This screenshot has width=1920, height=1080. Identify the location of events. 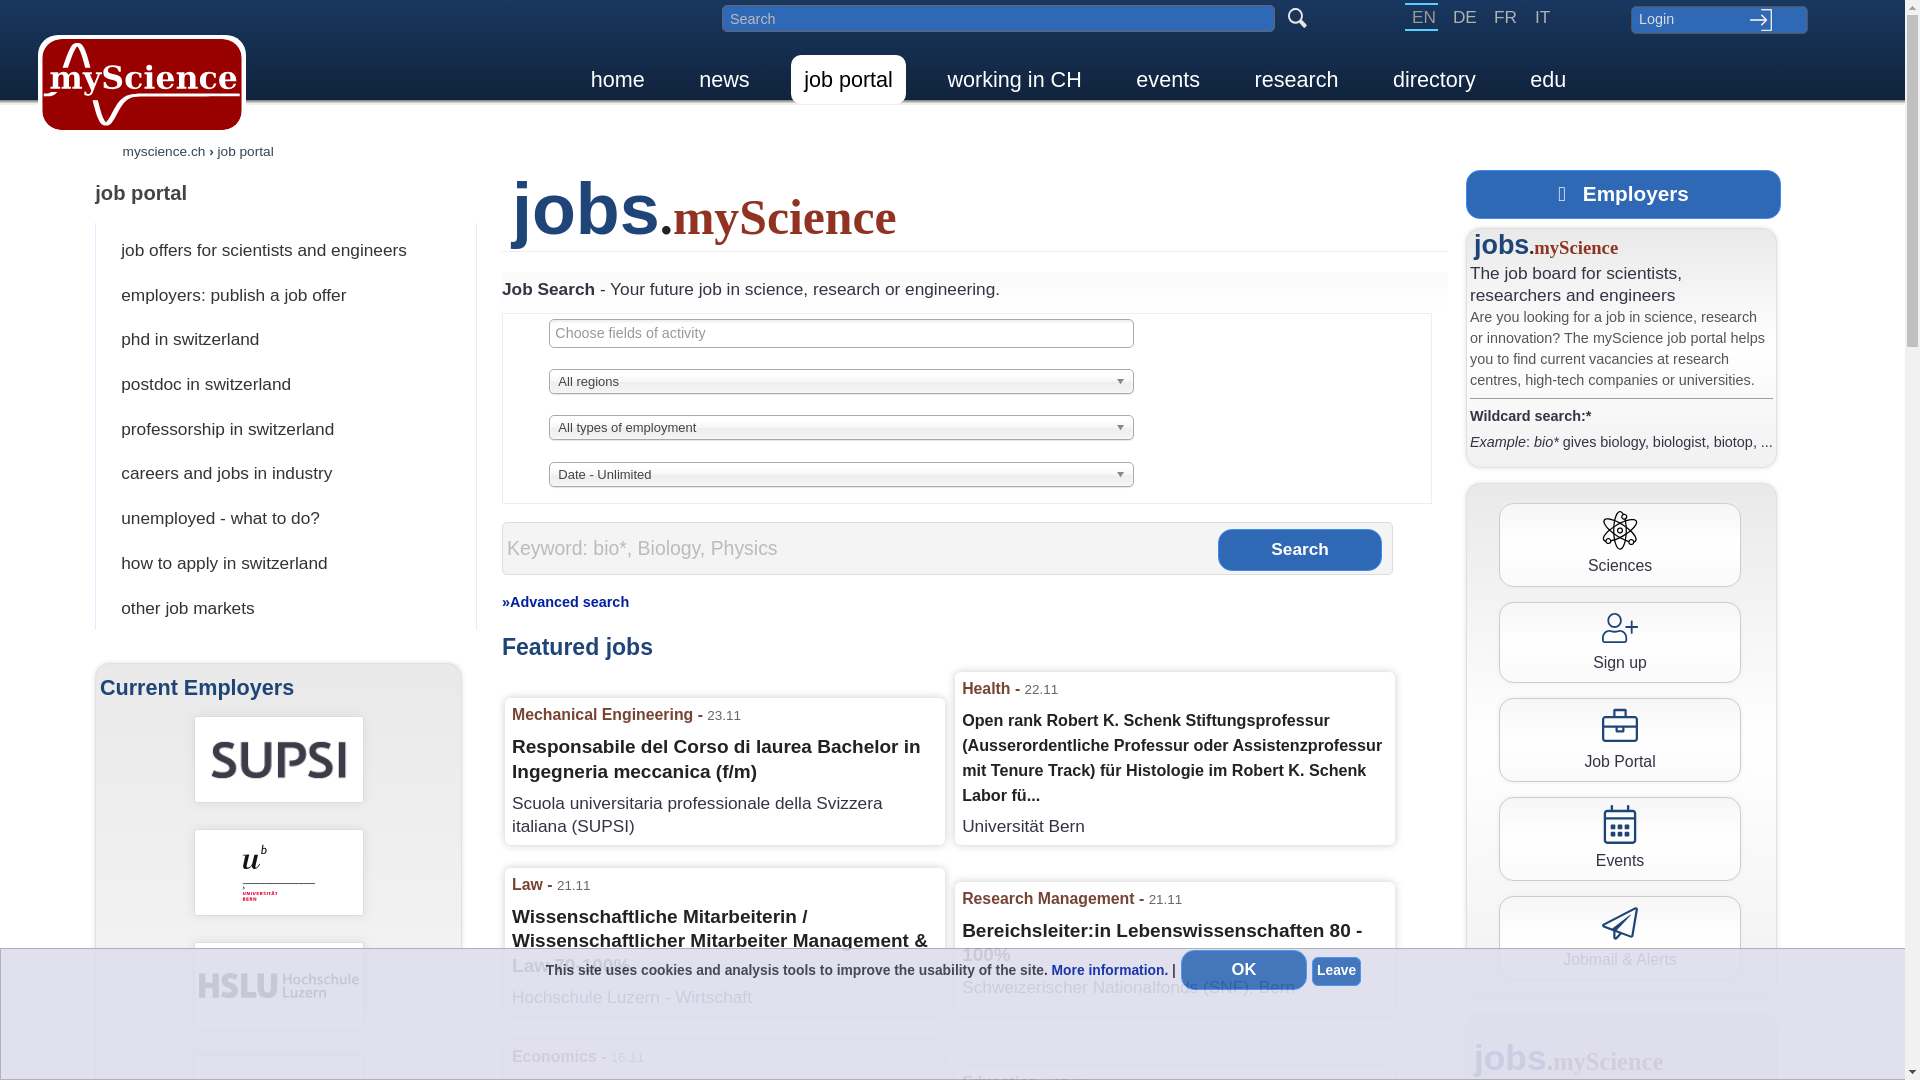
(1168, 80).